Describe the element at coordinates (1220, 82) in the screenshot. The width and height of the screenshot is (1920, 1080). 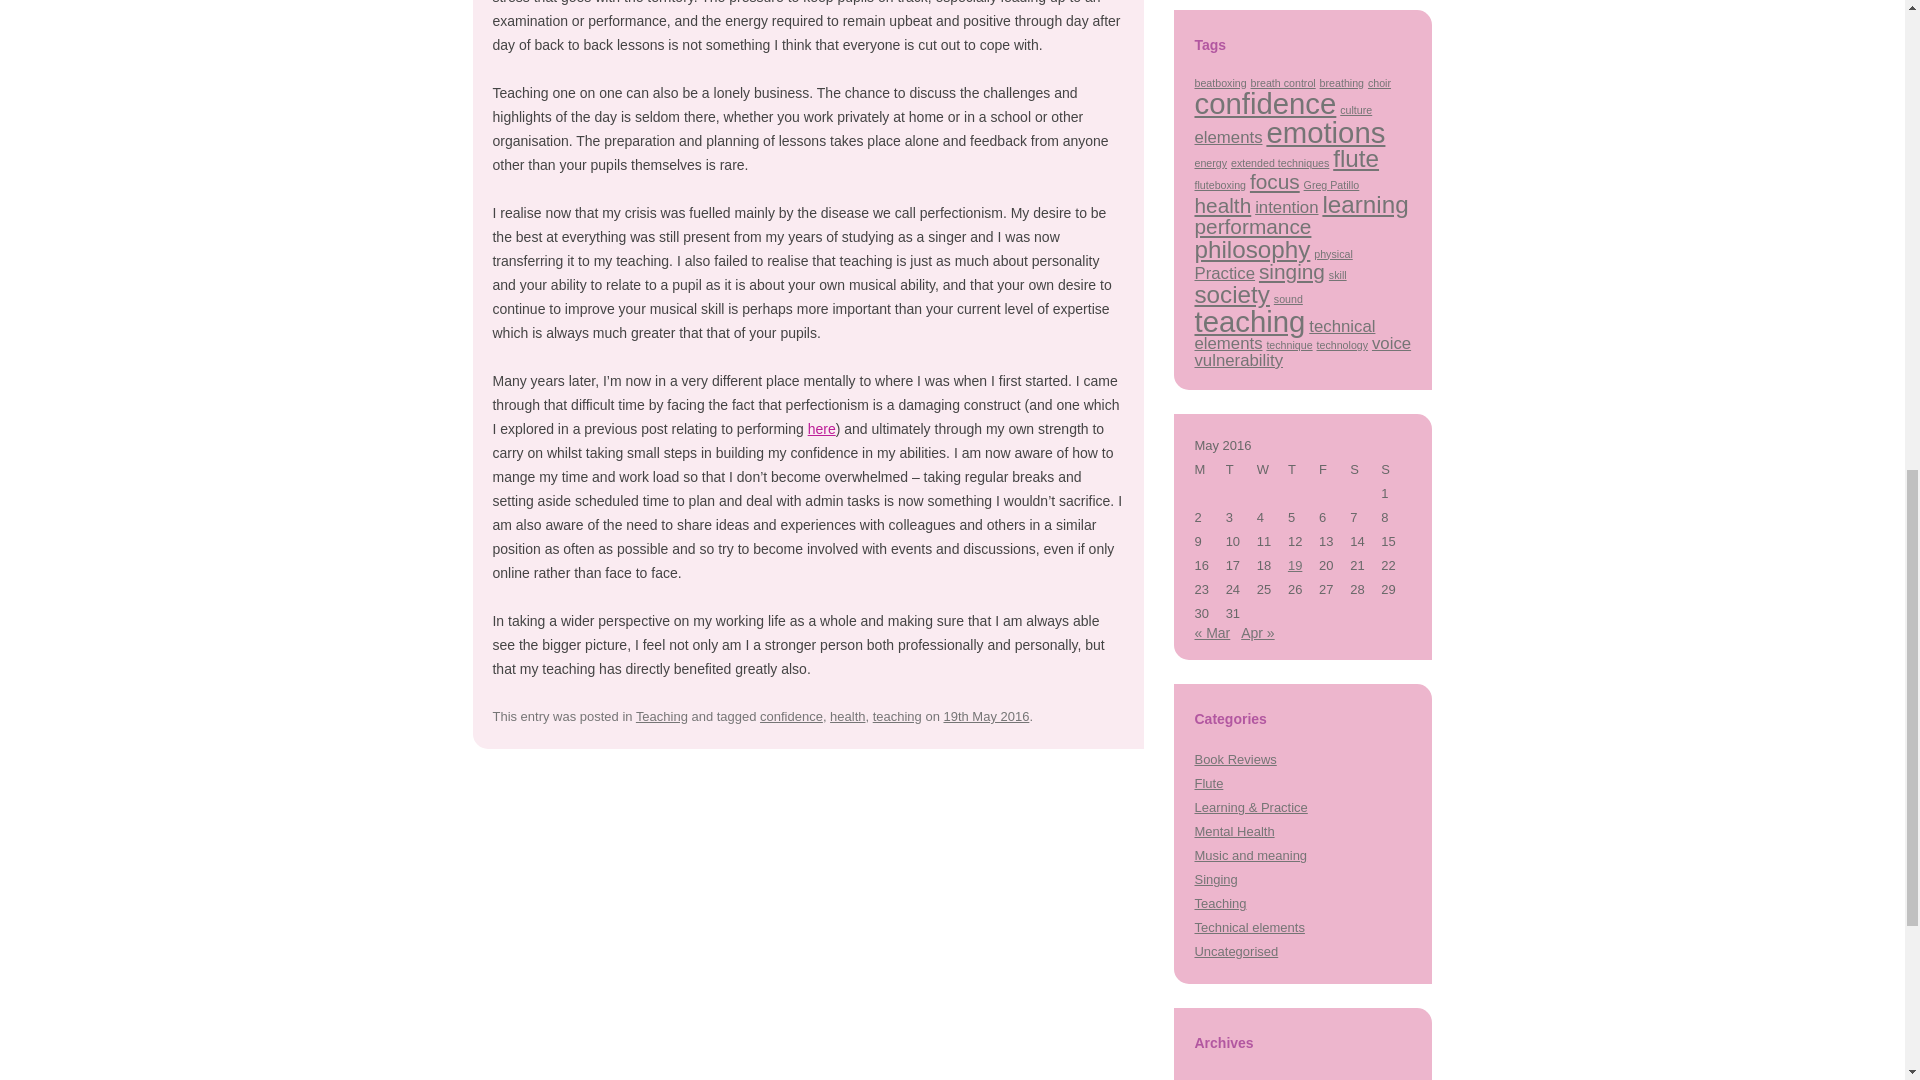
I see `beatboxing` at that location.